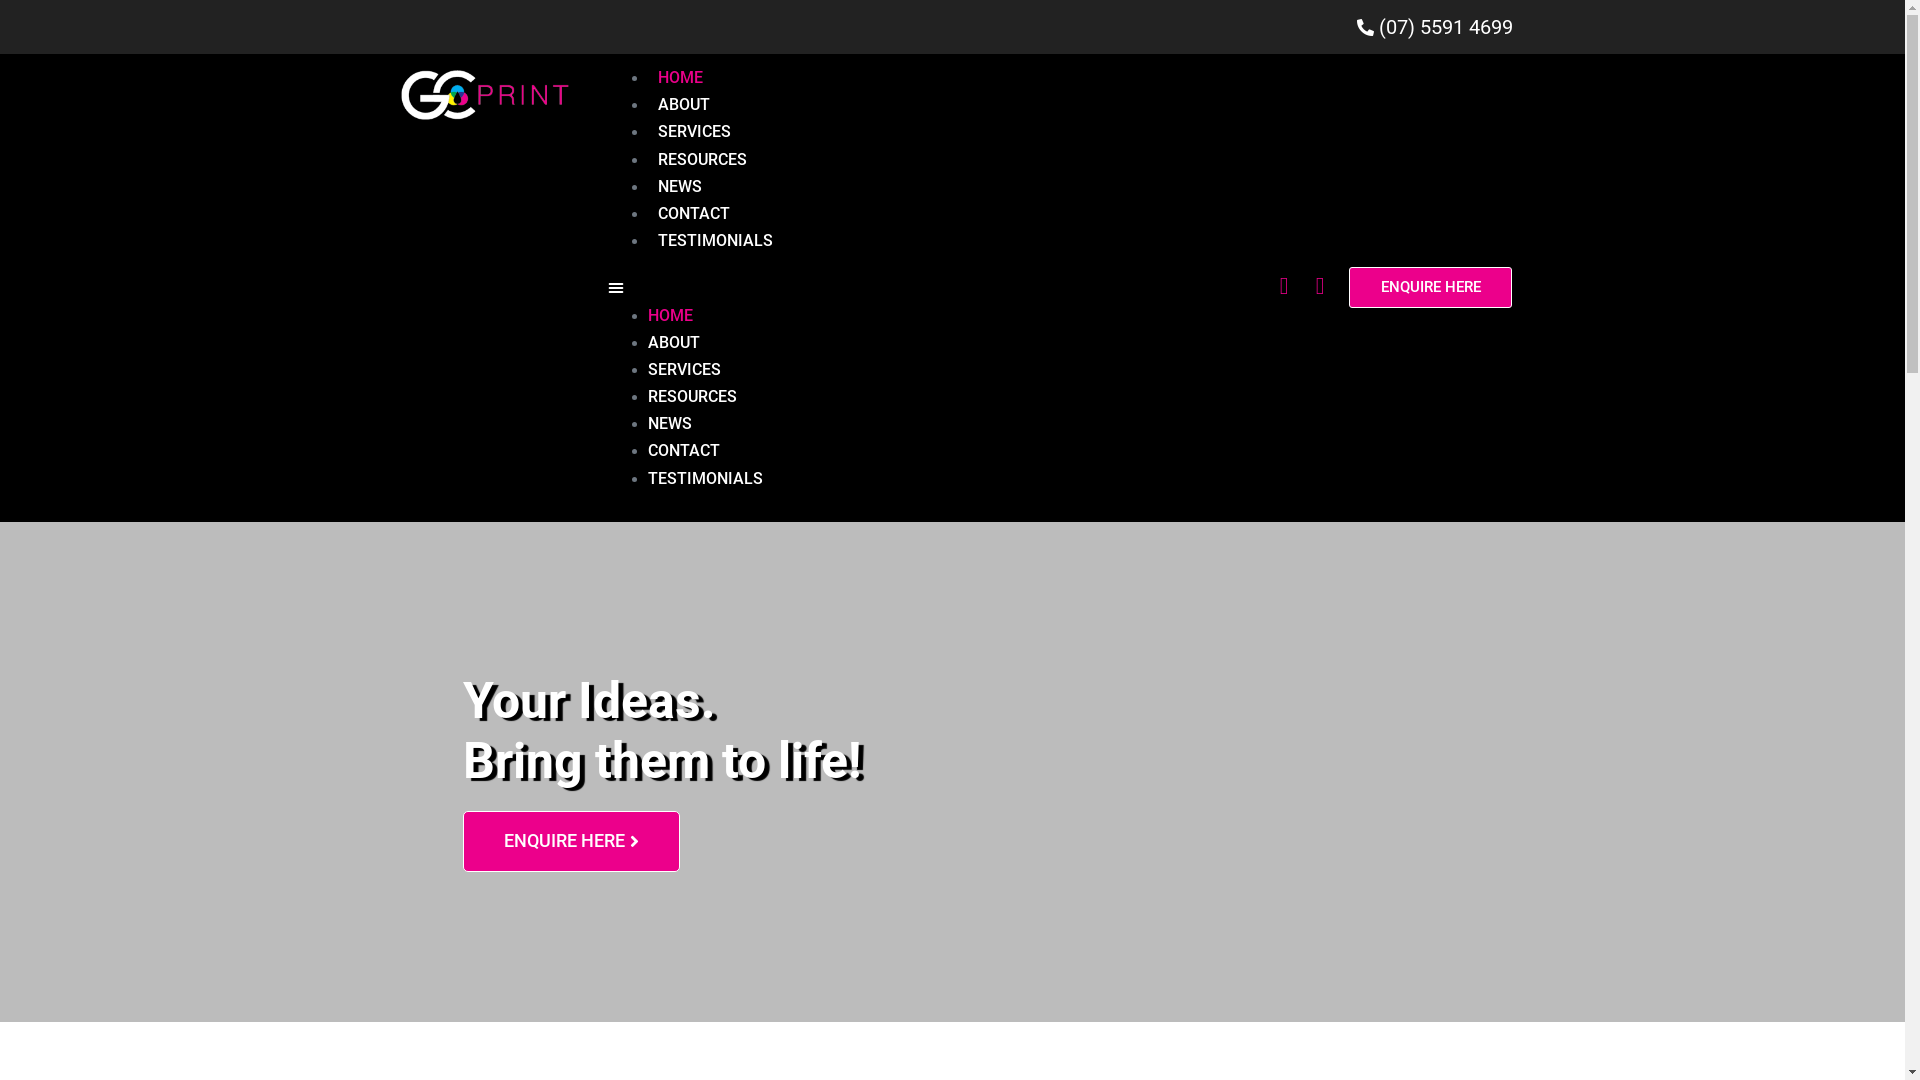 Image resolution: width=1920 pixels, height=1080 pixels. What do you see at coordinates (674, 342) in the screenshot?
I see `ABOUT` at bounding box center [674, 342].